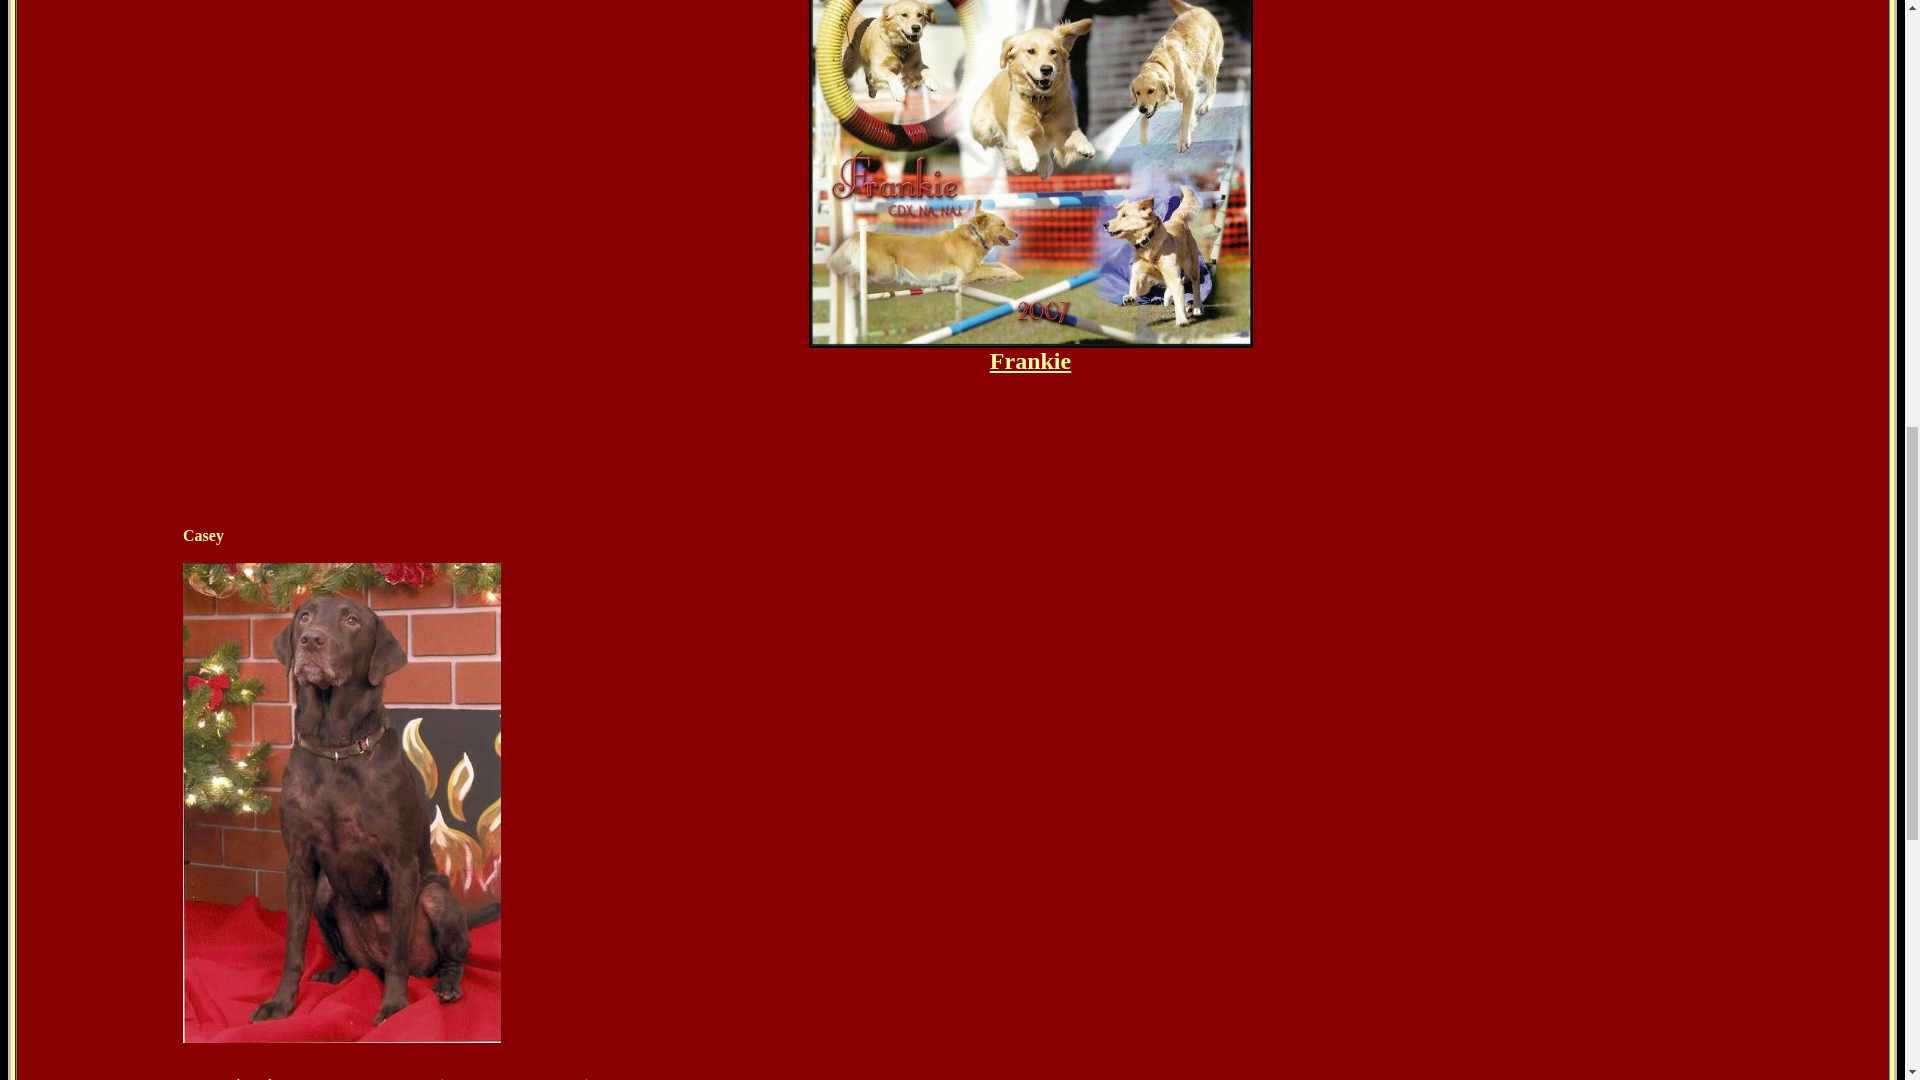 The width and height of the screenshot is (1920, 1080). I want to click on Frankie, so click(1030, 360).